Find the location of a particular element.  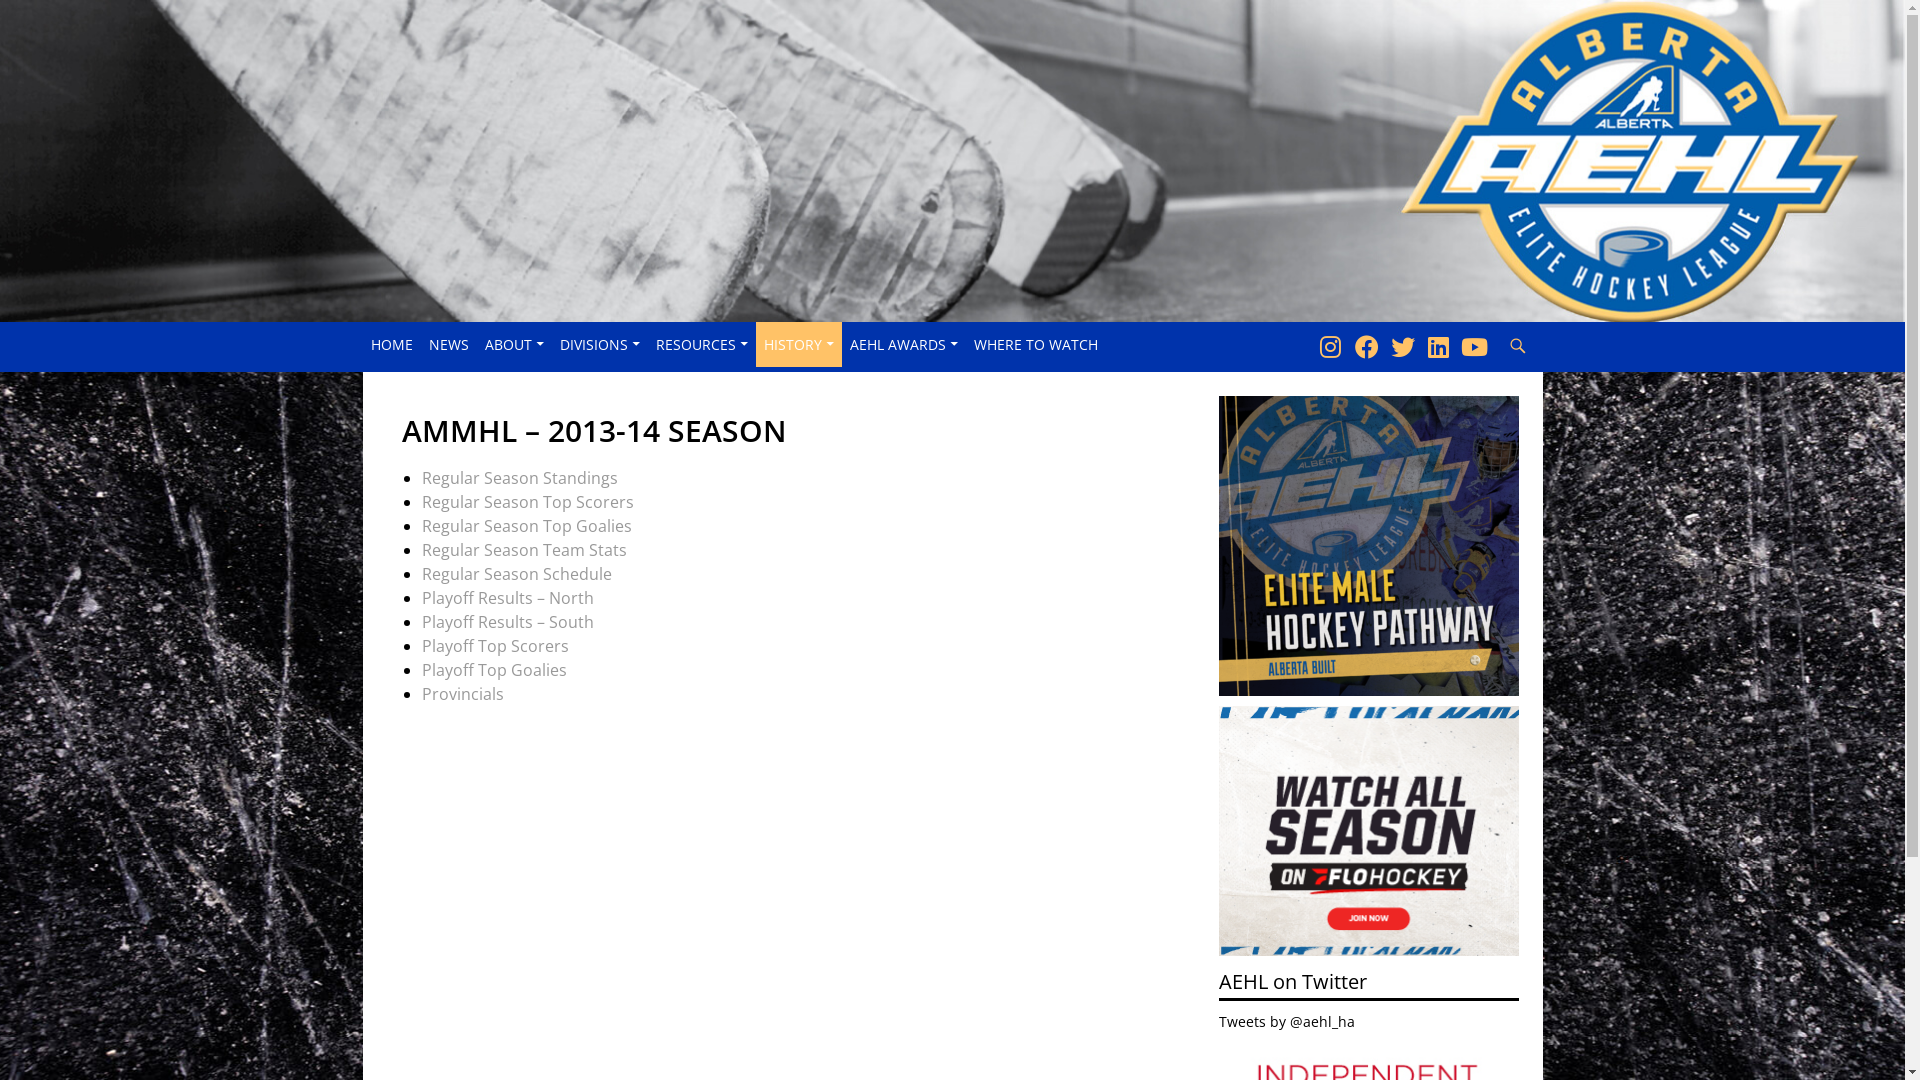

Regular Season Standings is located at coordinates (520, 478).